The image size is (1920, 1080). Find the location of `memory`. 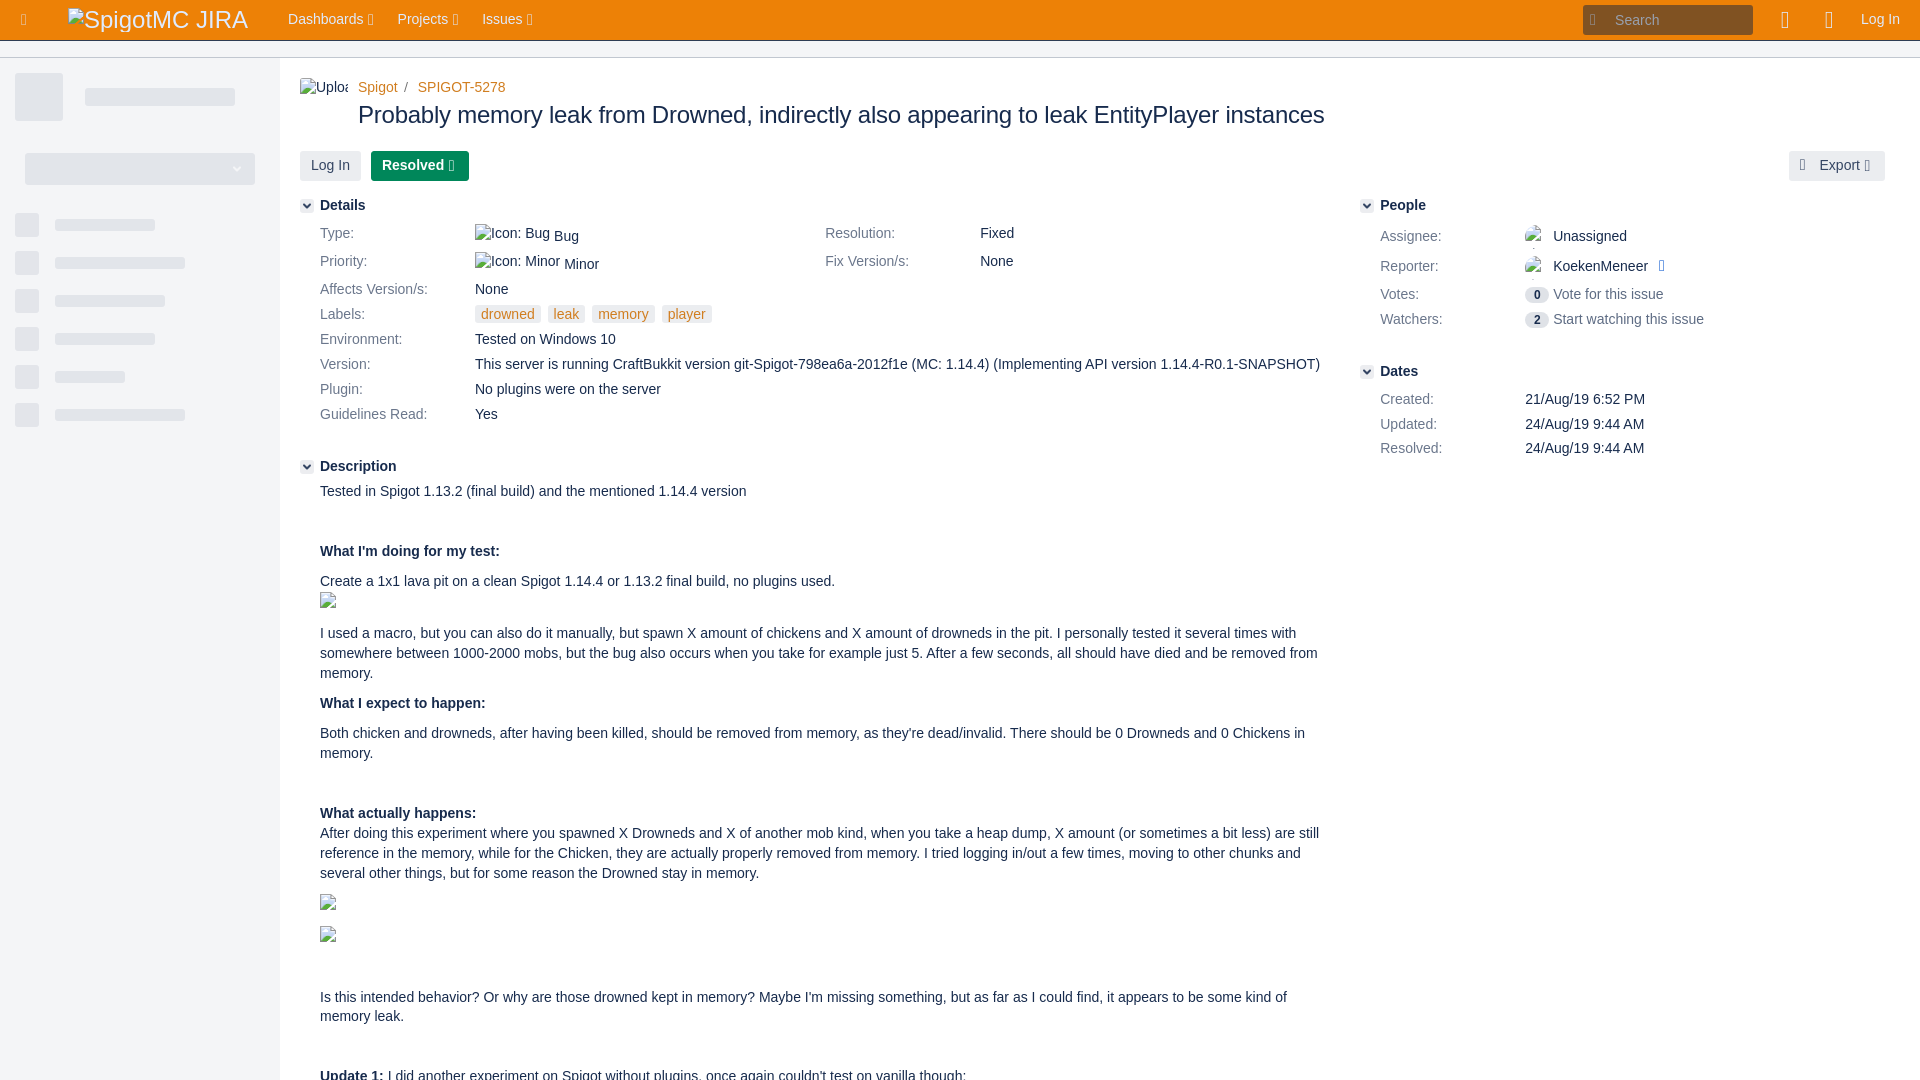

memory is located at coordinates (622, 313).